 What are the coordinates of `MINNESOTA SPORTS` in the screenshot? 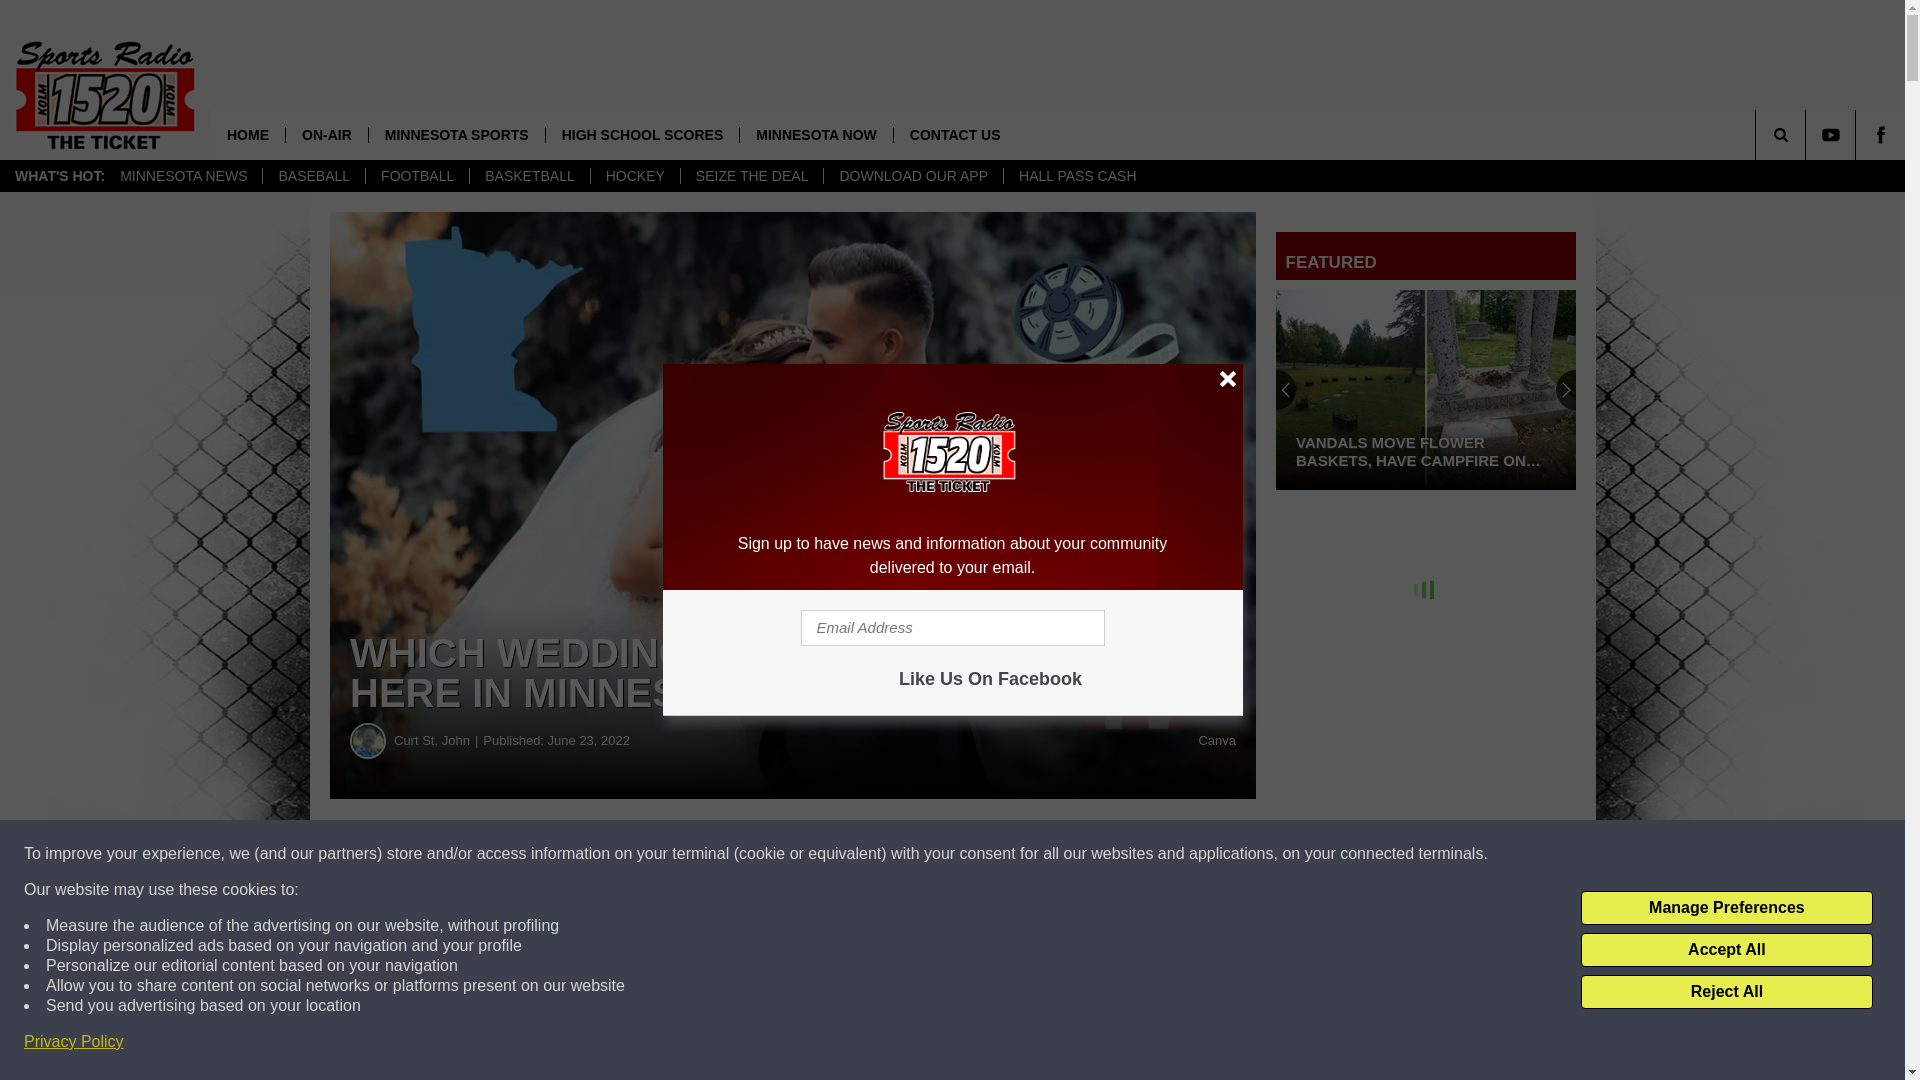 It's located at (456, 134).